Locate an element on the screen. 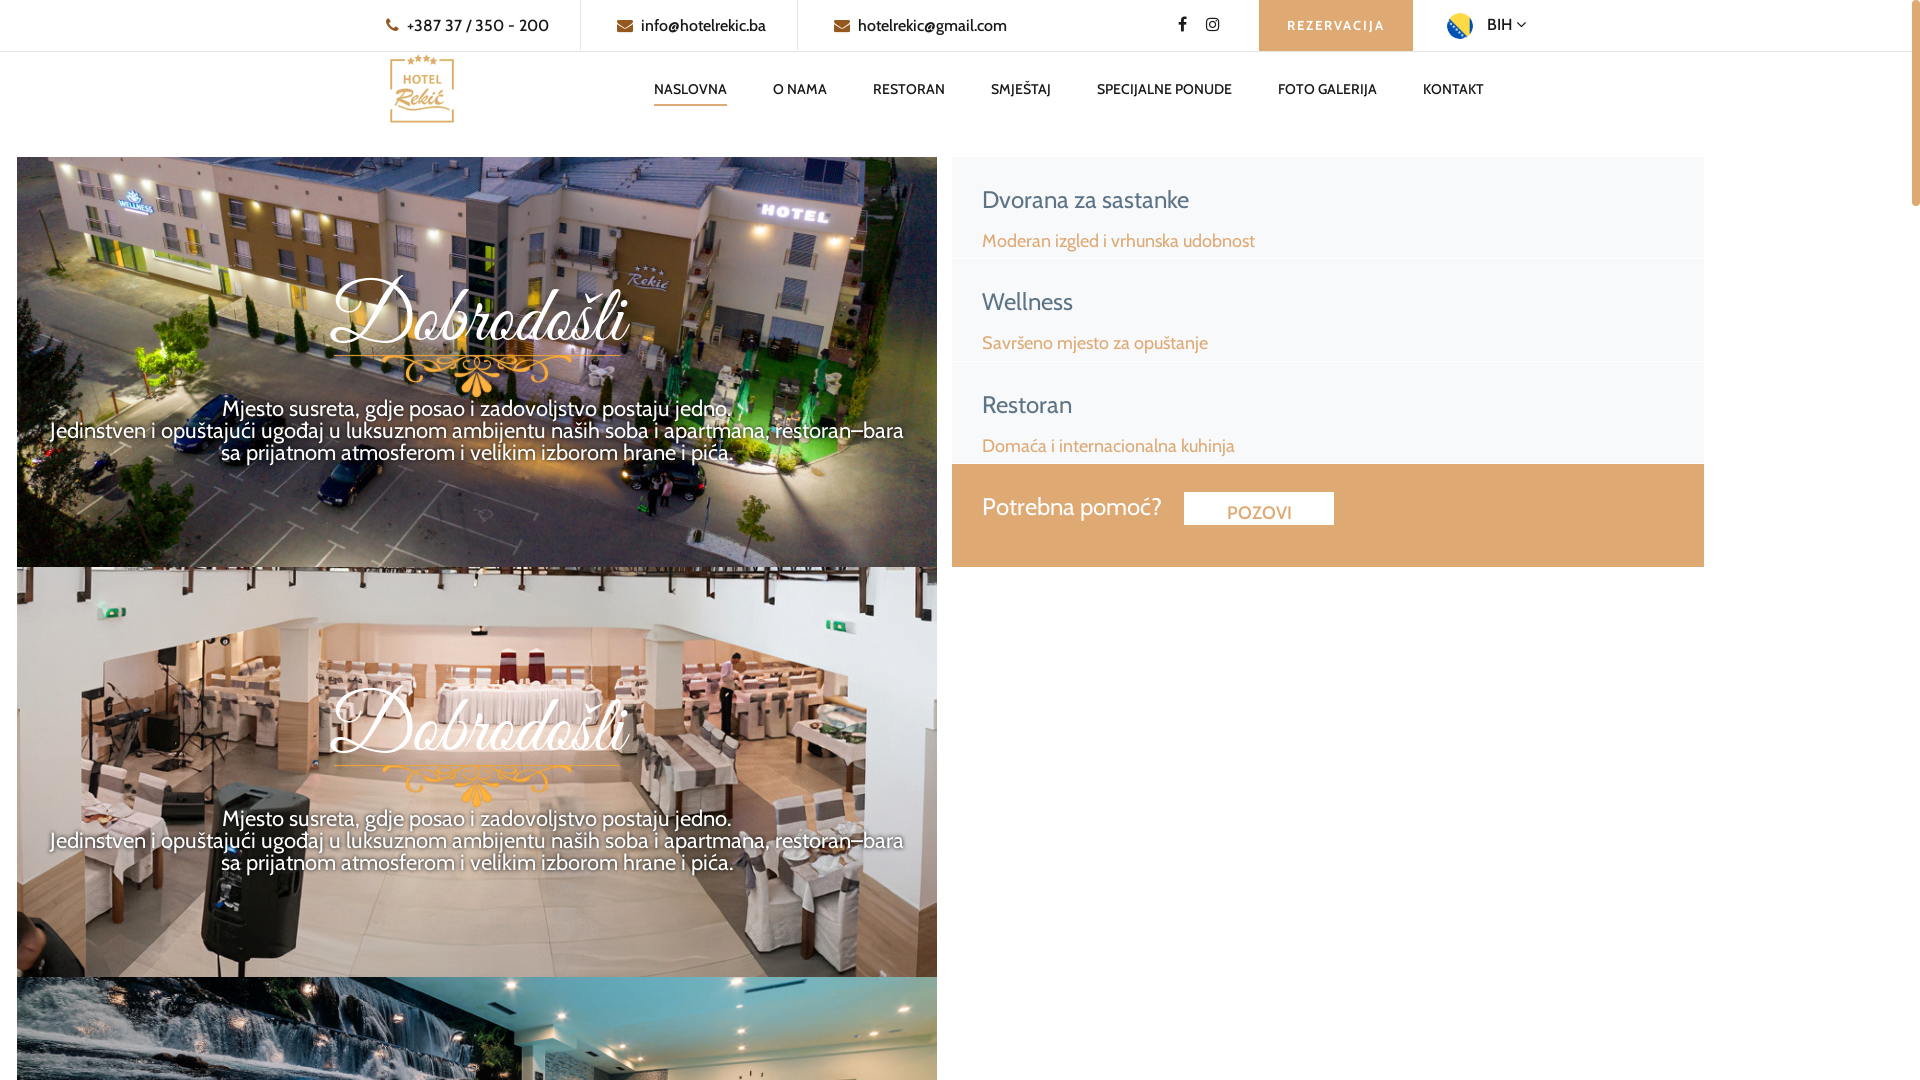 This screenshot has width=1920, height=1080. +387 37 / 350 - 200 is located at coordinates (468, 26).